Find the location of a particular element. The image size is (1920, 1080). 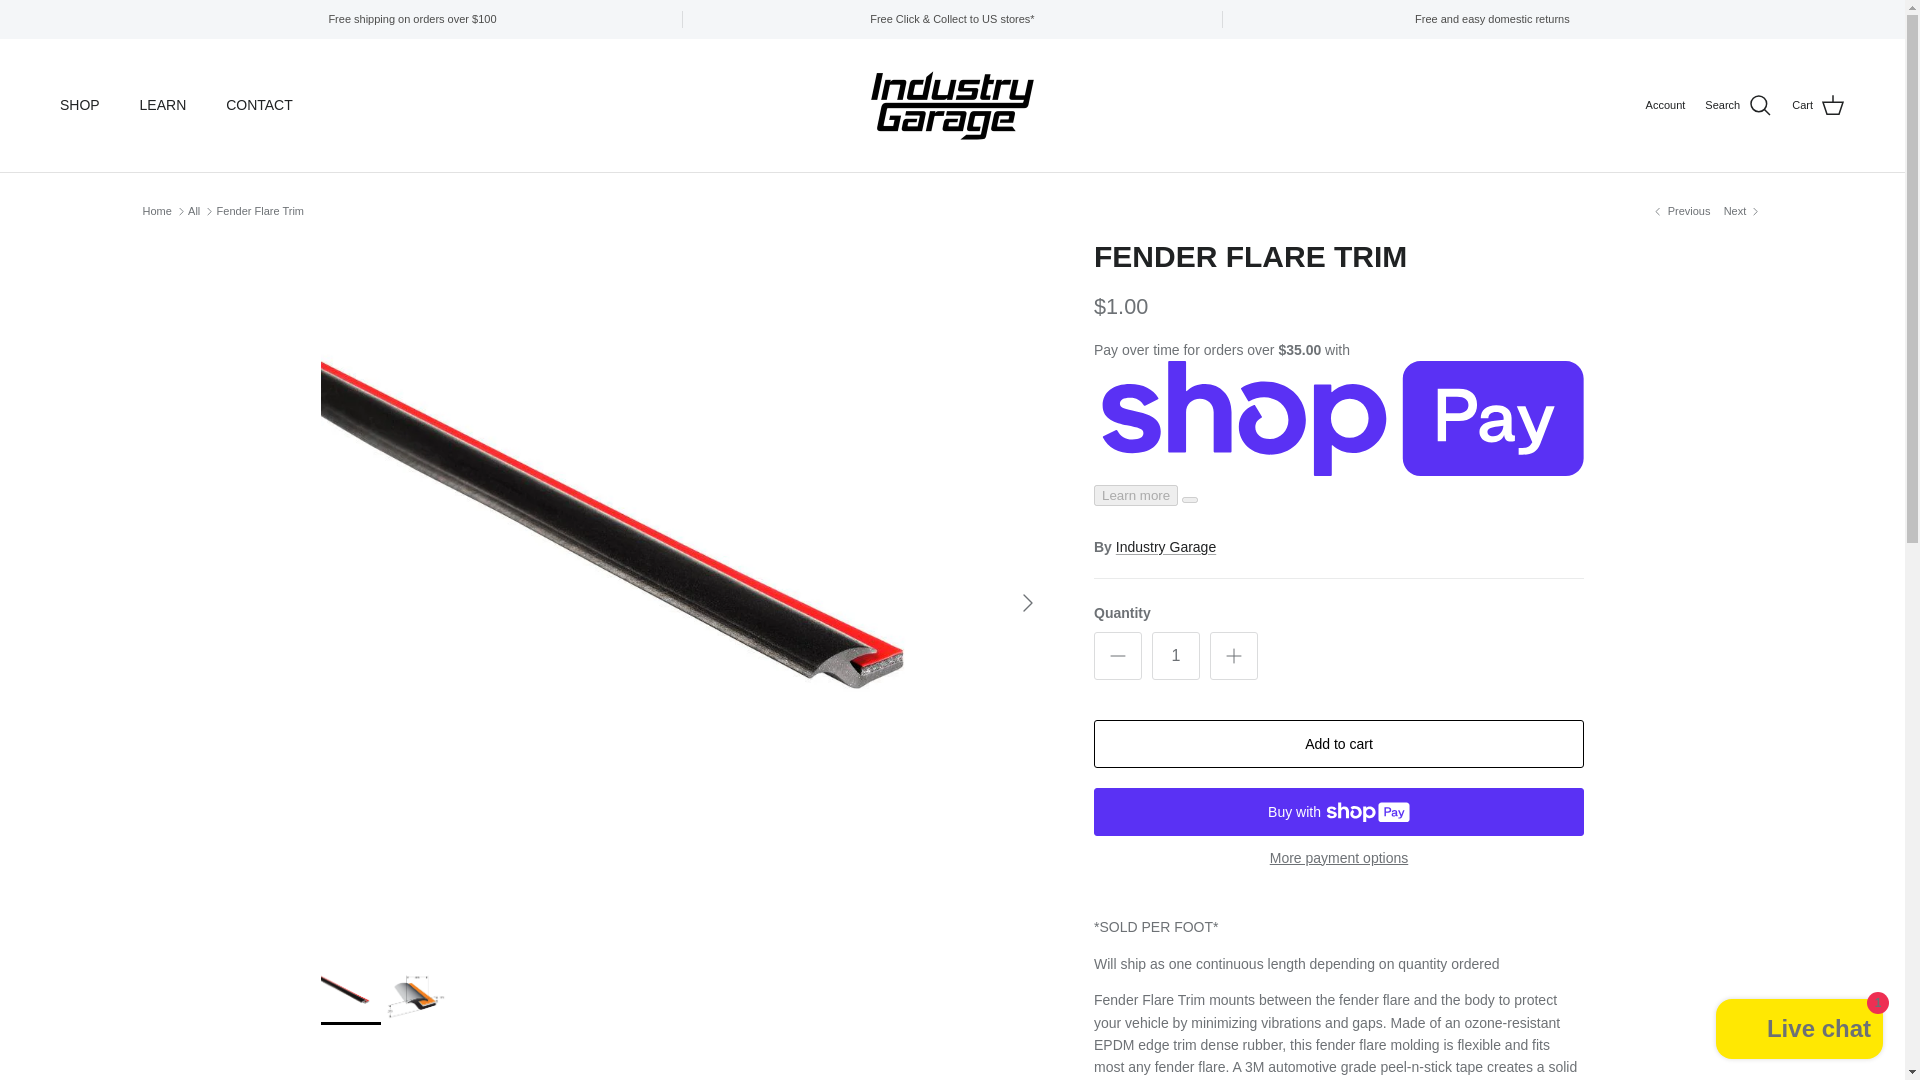

Shopify online store chat is located at coordinates (1800, 1031).